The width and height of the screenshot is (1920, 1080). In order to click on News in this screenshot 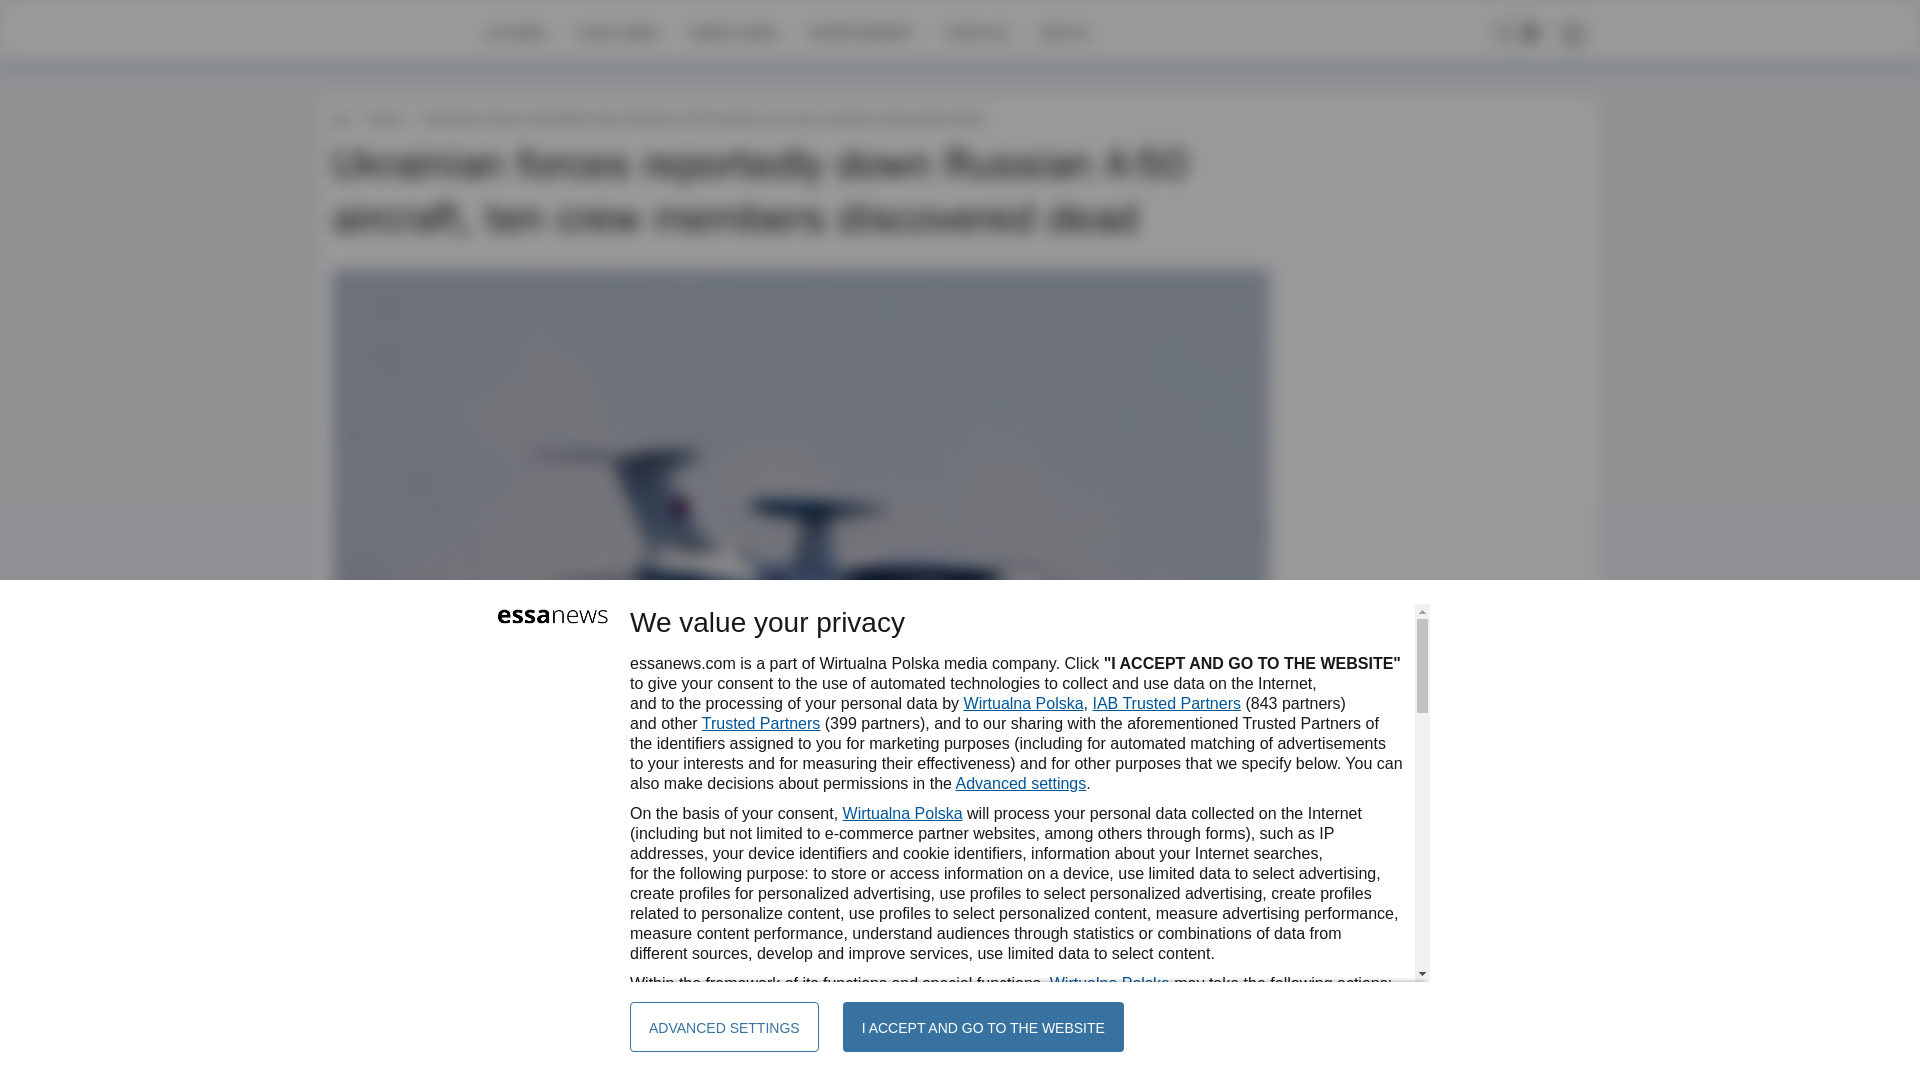, I will do `click(384, 118)`.